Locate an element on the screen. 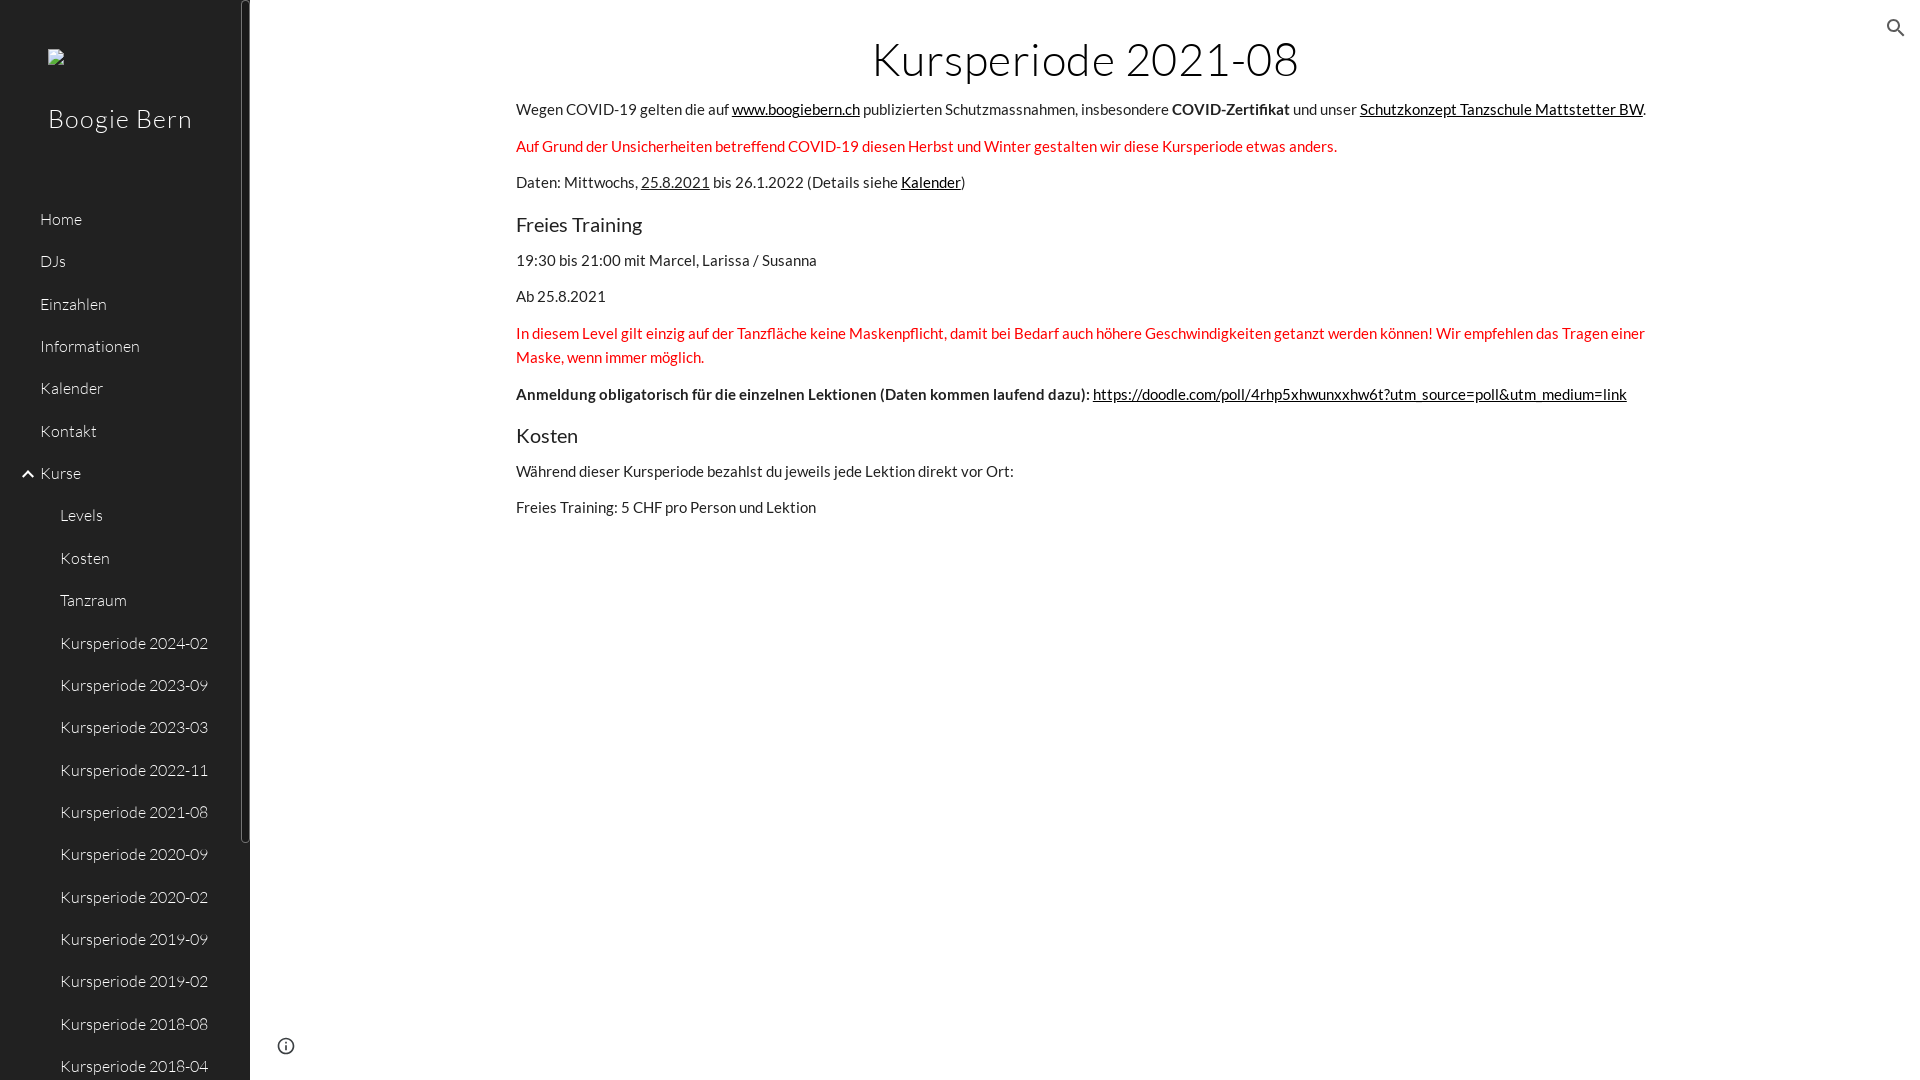  Expand/Collapse is located at coordinates (22, 474).